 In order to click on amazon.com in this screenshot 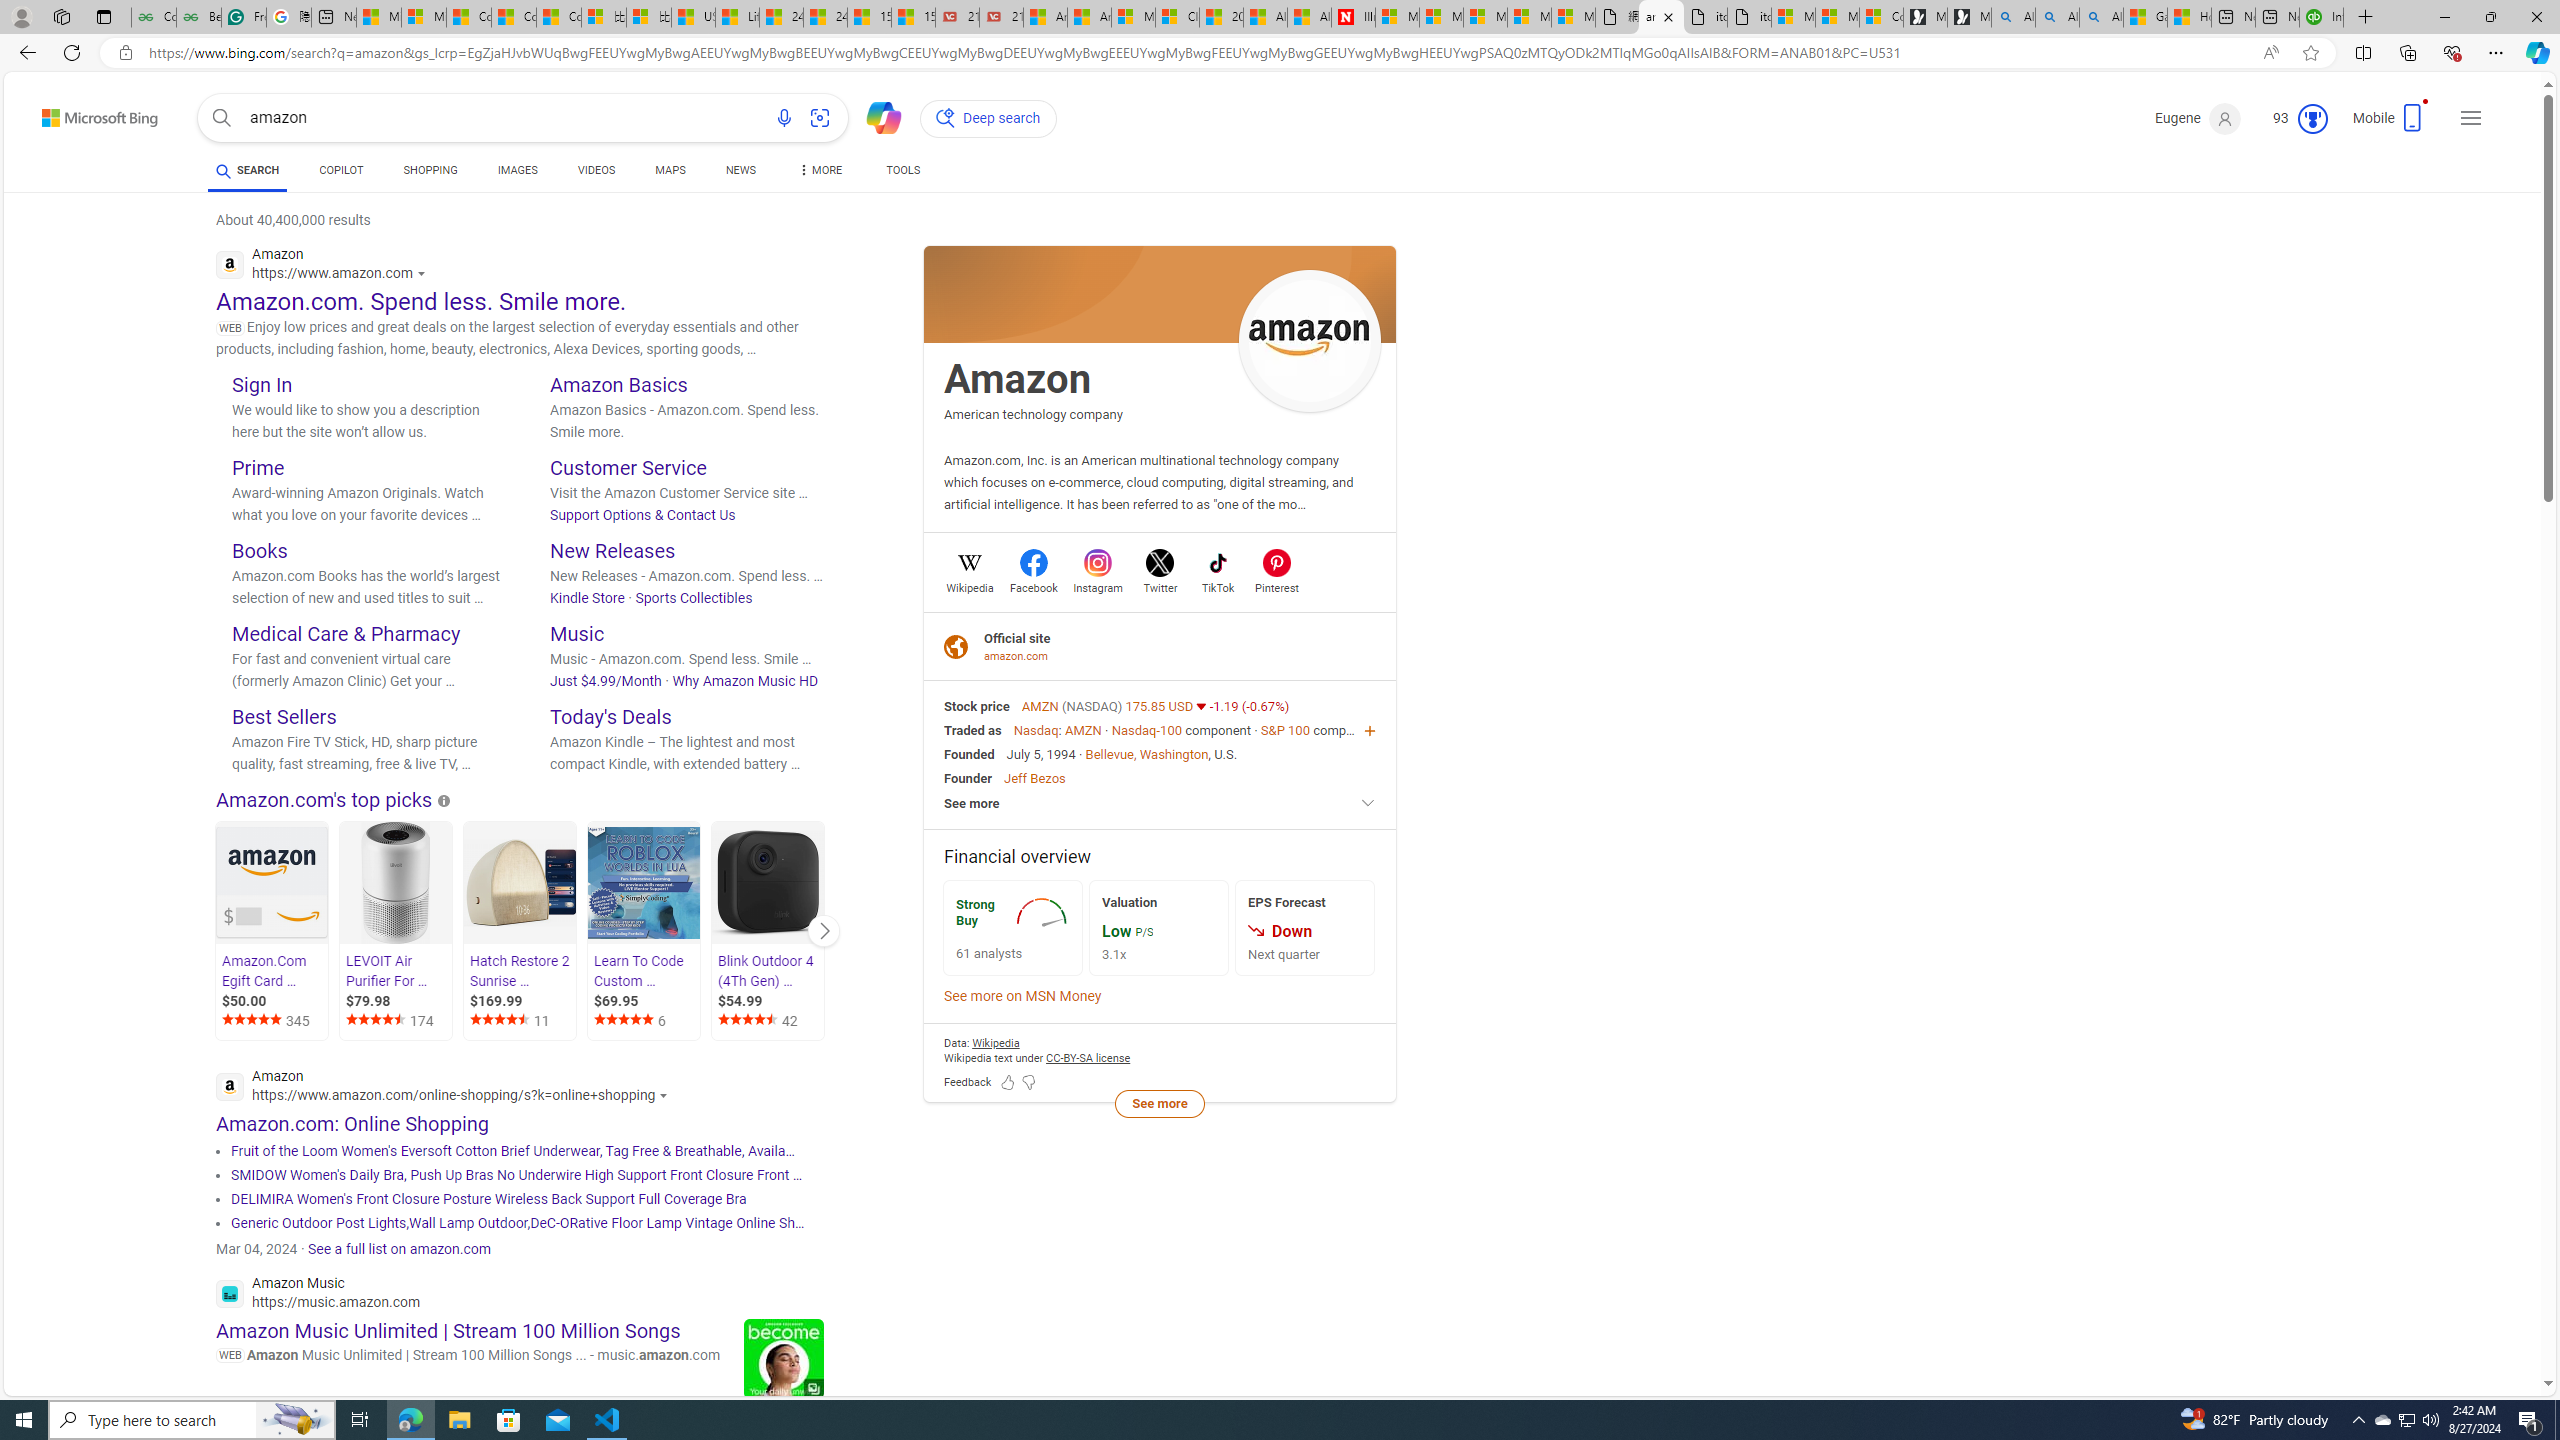, I will do `click(1018, 656)`.